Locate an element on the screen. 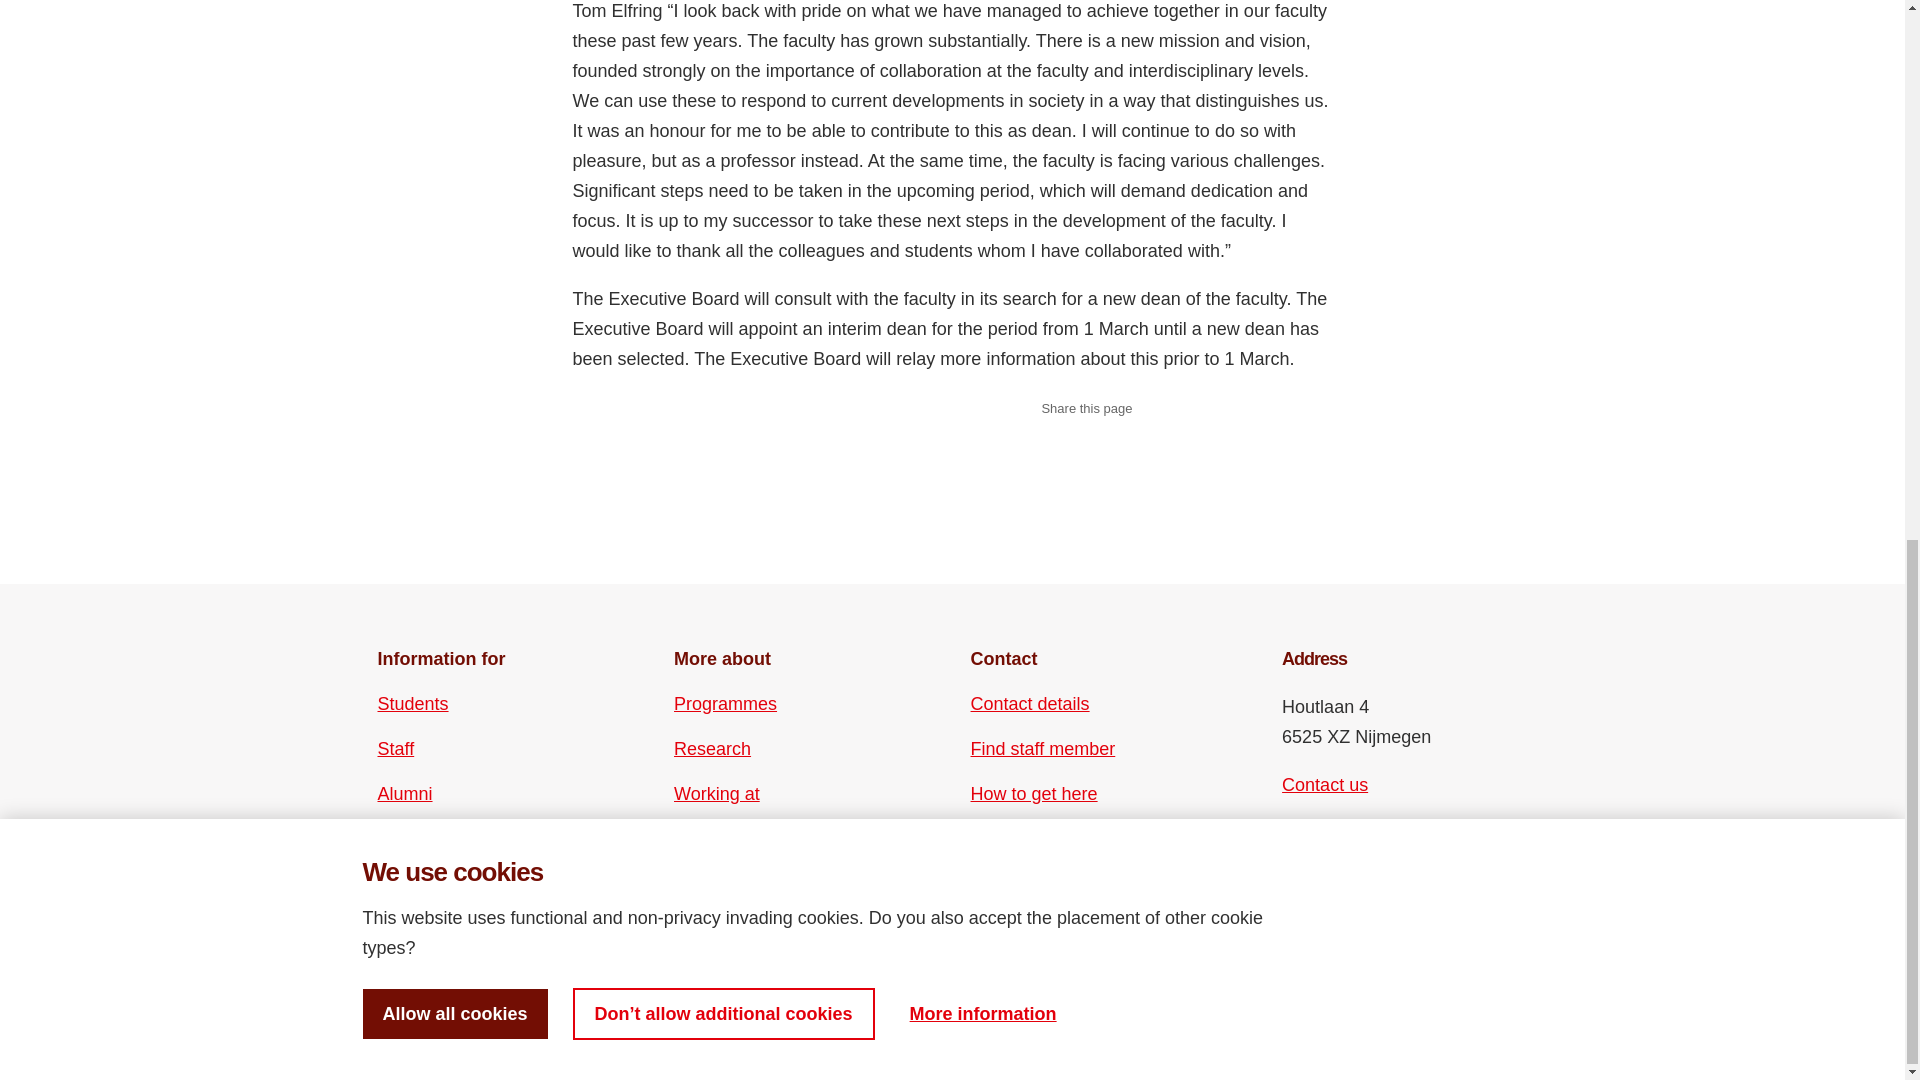 This screenshot has width=1920, height=1080. YouTube is located at coordinates (1332, 880).